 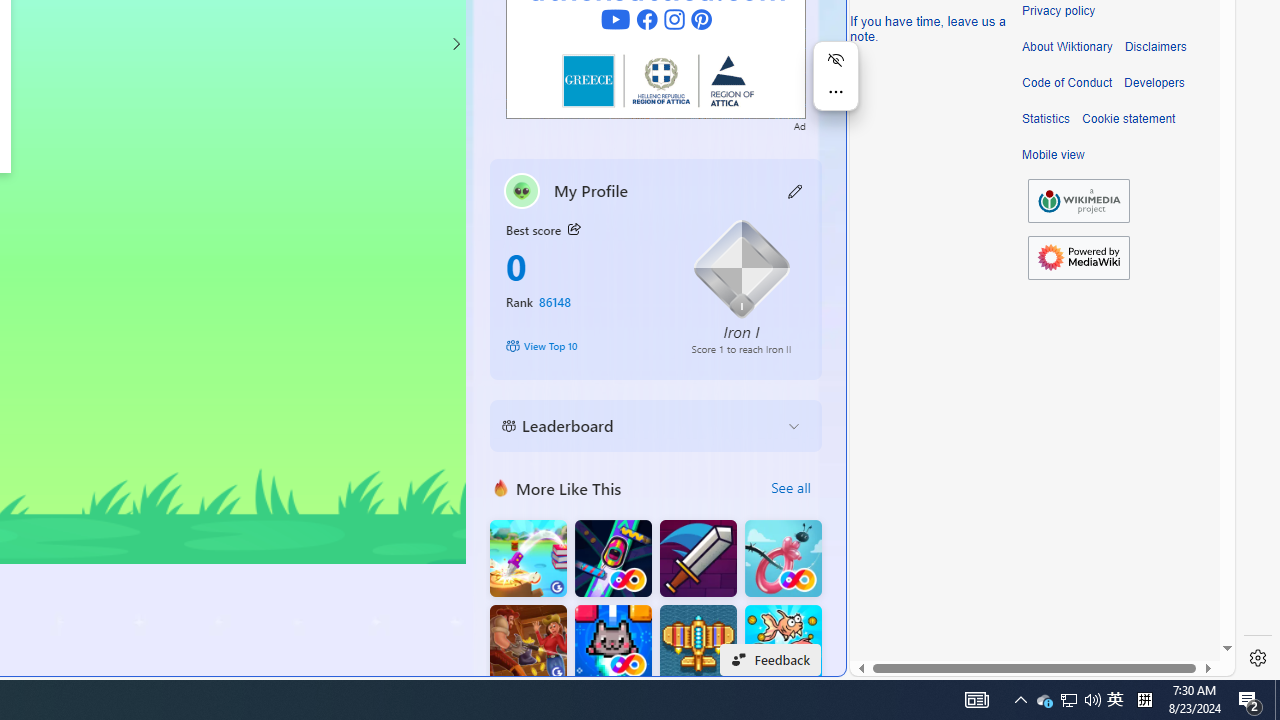 I want to click on If you have time, leave us a note., so click(x=928, y=28).